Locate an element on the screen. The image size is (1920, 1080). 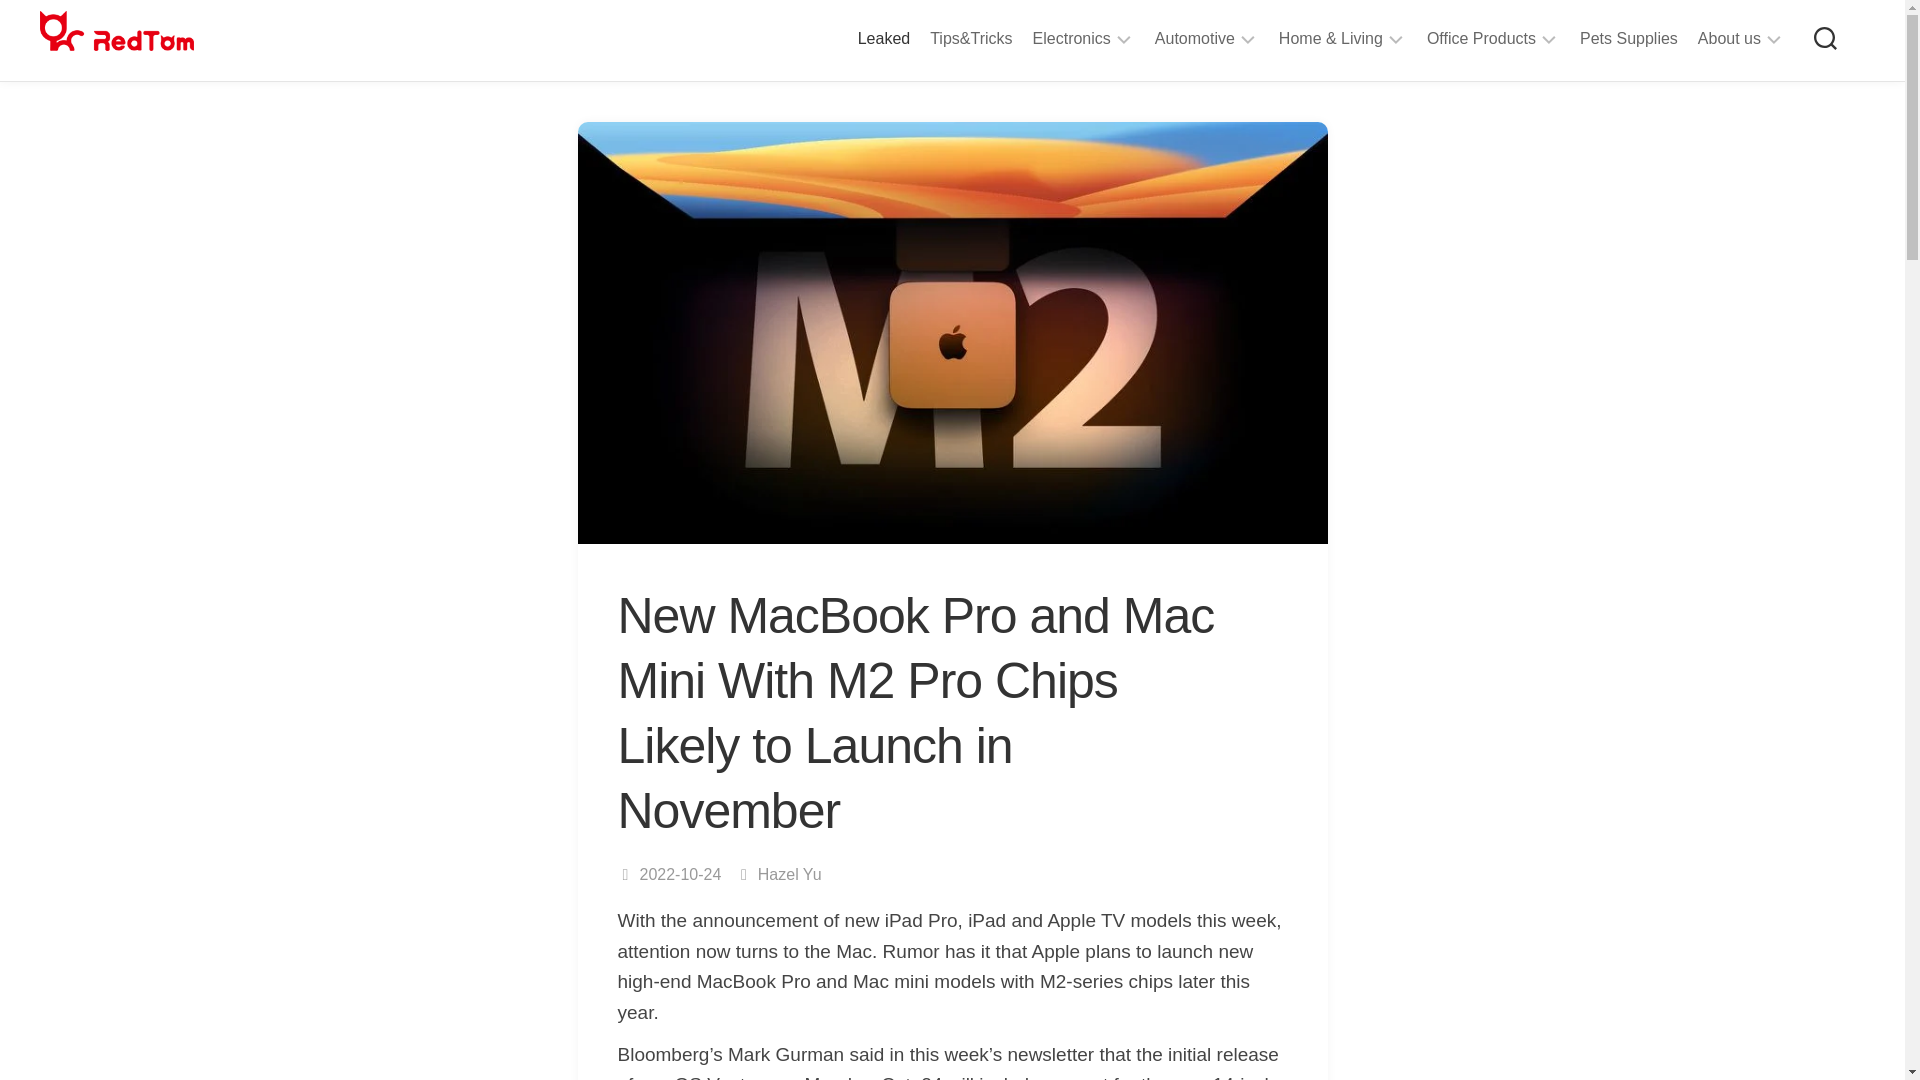
Electronics is located at coordinates (1072, 38).